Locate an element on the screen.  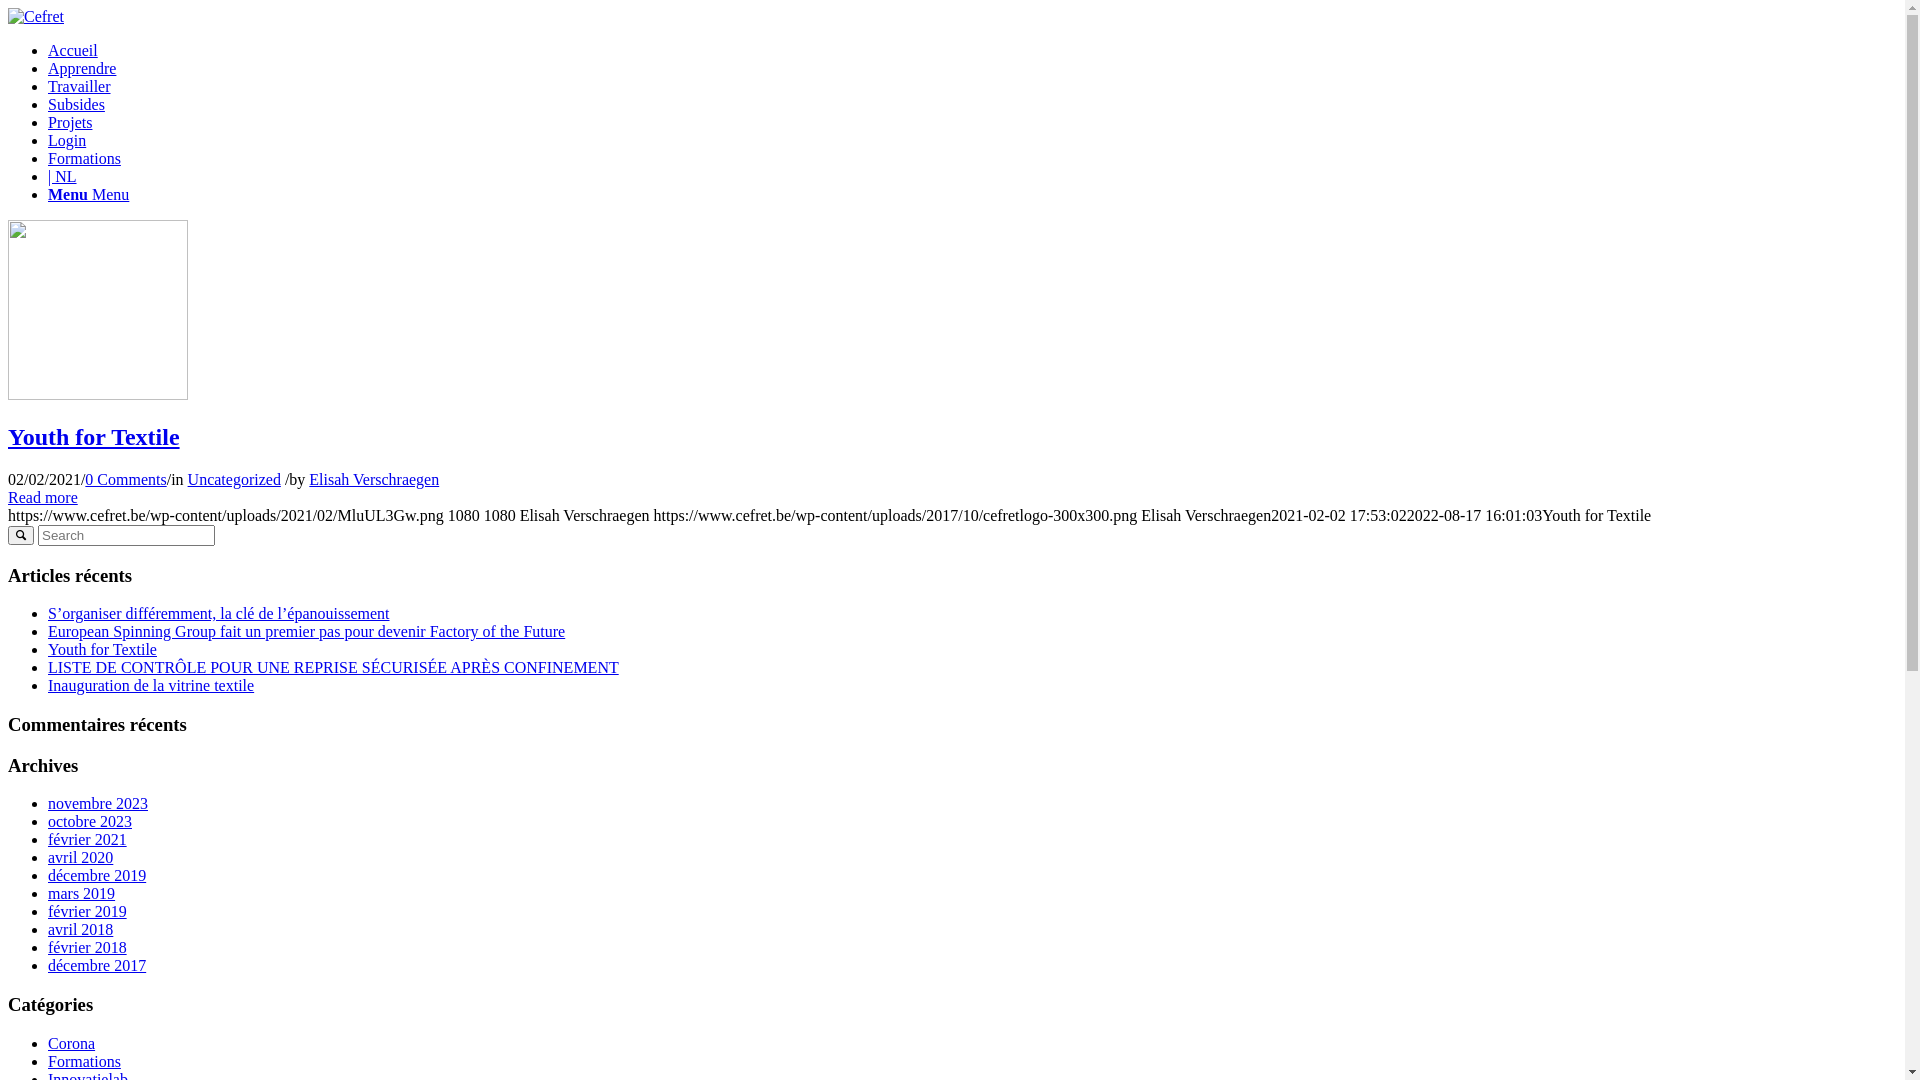
Elisah Verschraegen is located at coordinates (374, 480).